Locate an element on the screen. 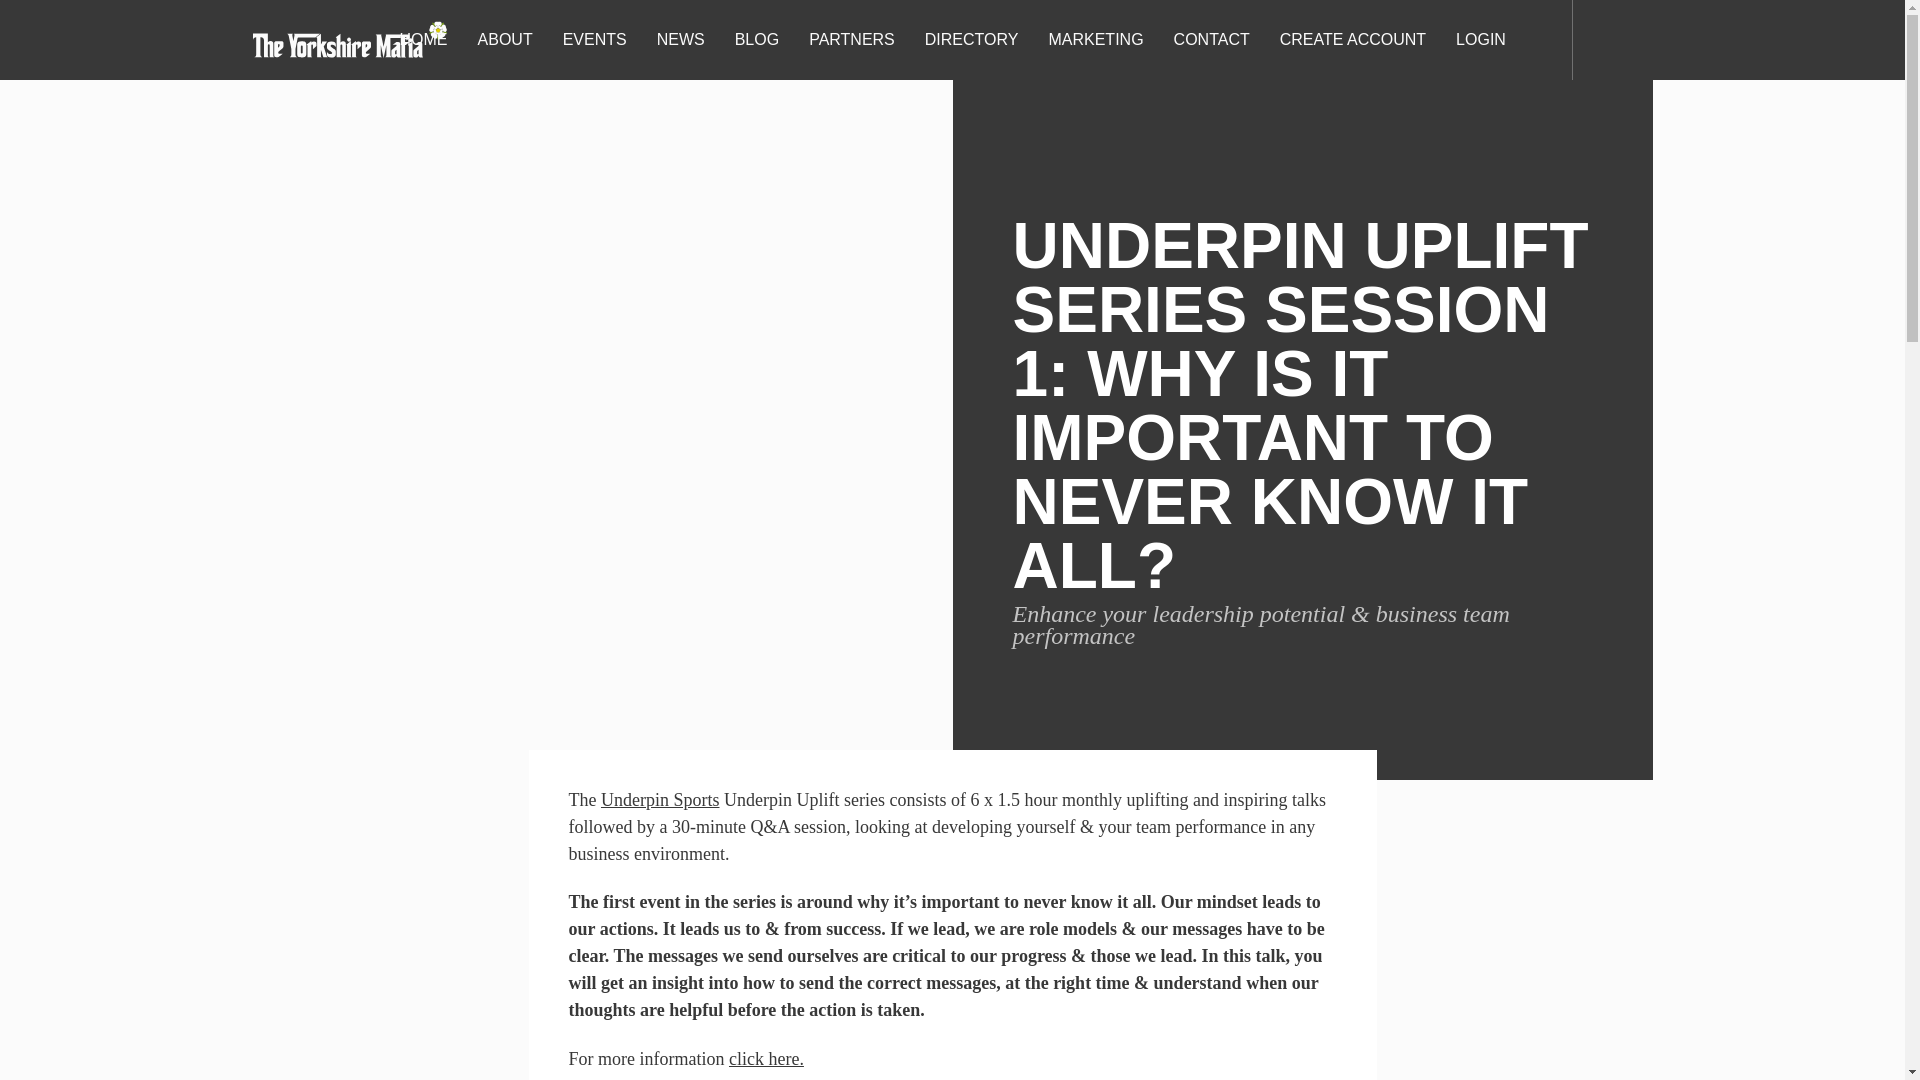 The height and width of the screenshot is (1080, 1920). LOGIN is located at coordinates (1480, 38).